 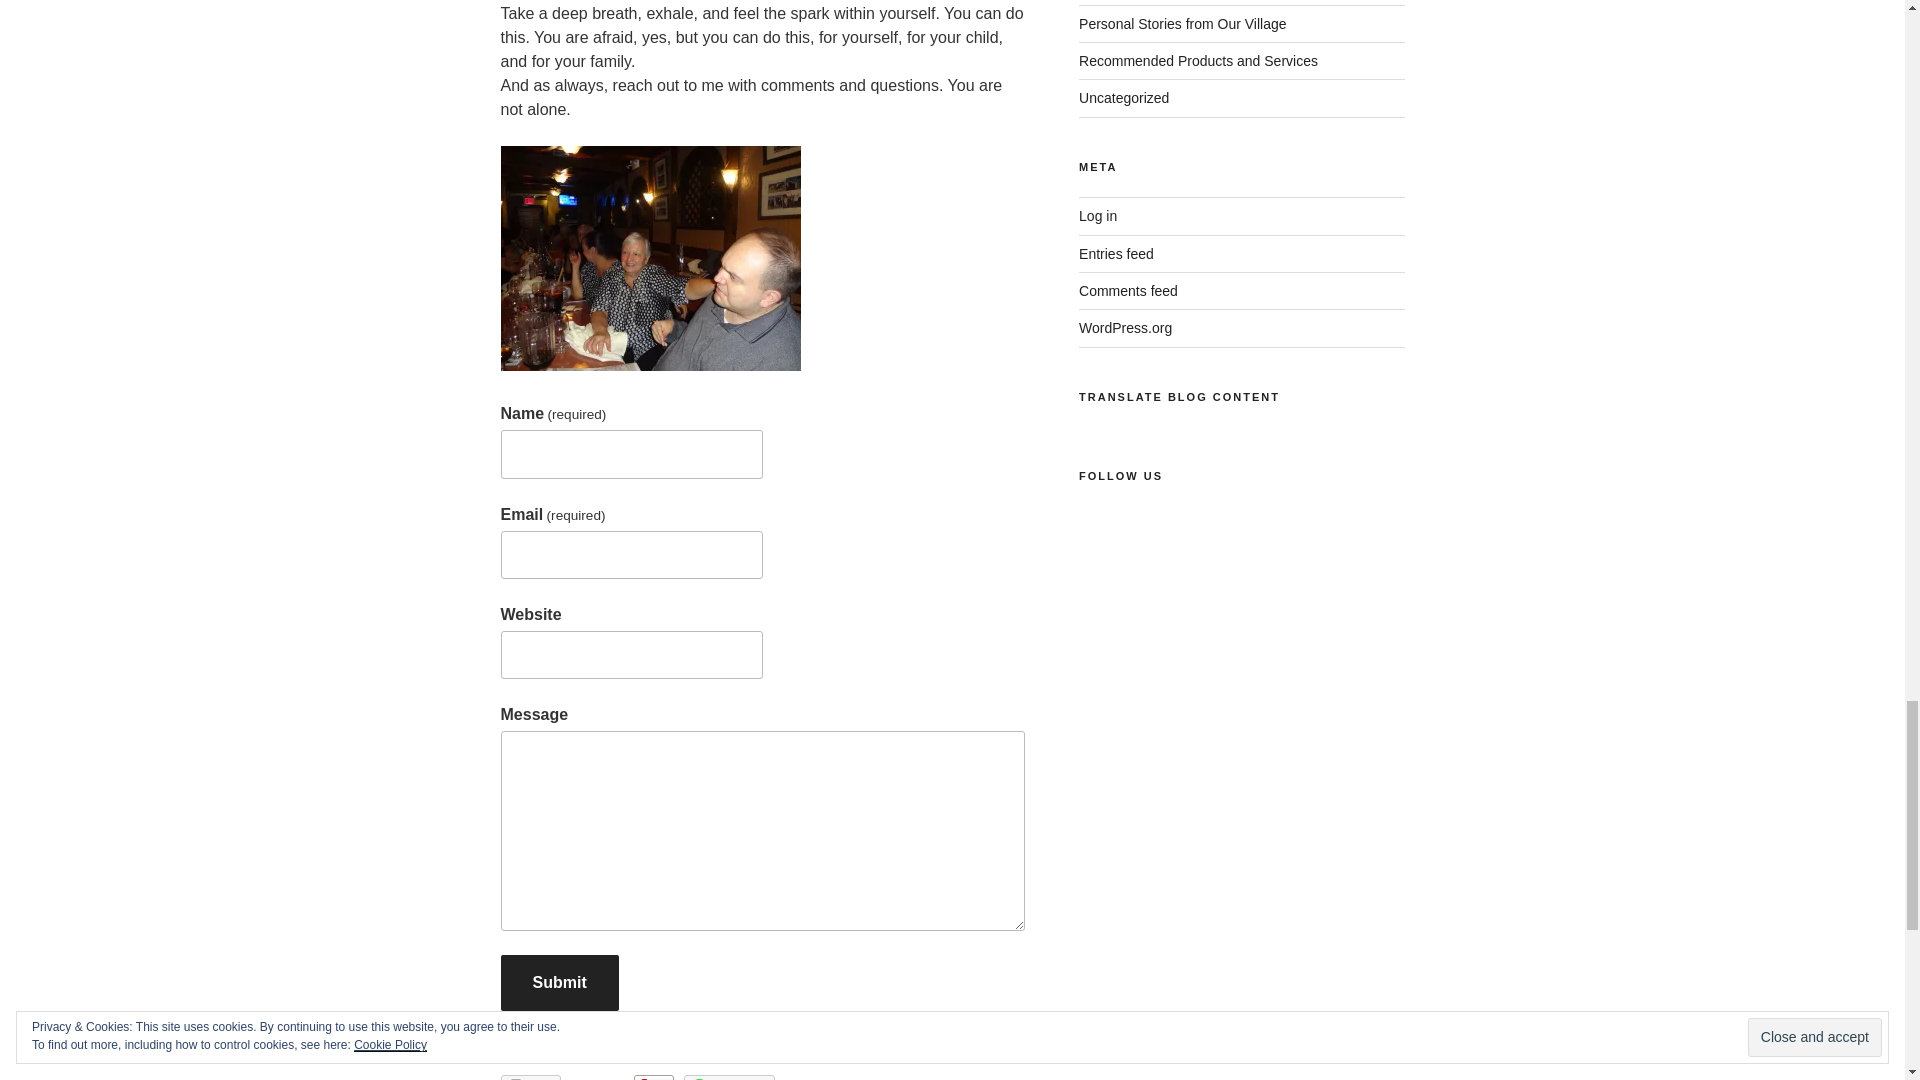 What do you see at coordinates (530, 1077) in the screenshot?
I see `Click to print` at bounding box center [530, 1077].